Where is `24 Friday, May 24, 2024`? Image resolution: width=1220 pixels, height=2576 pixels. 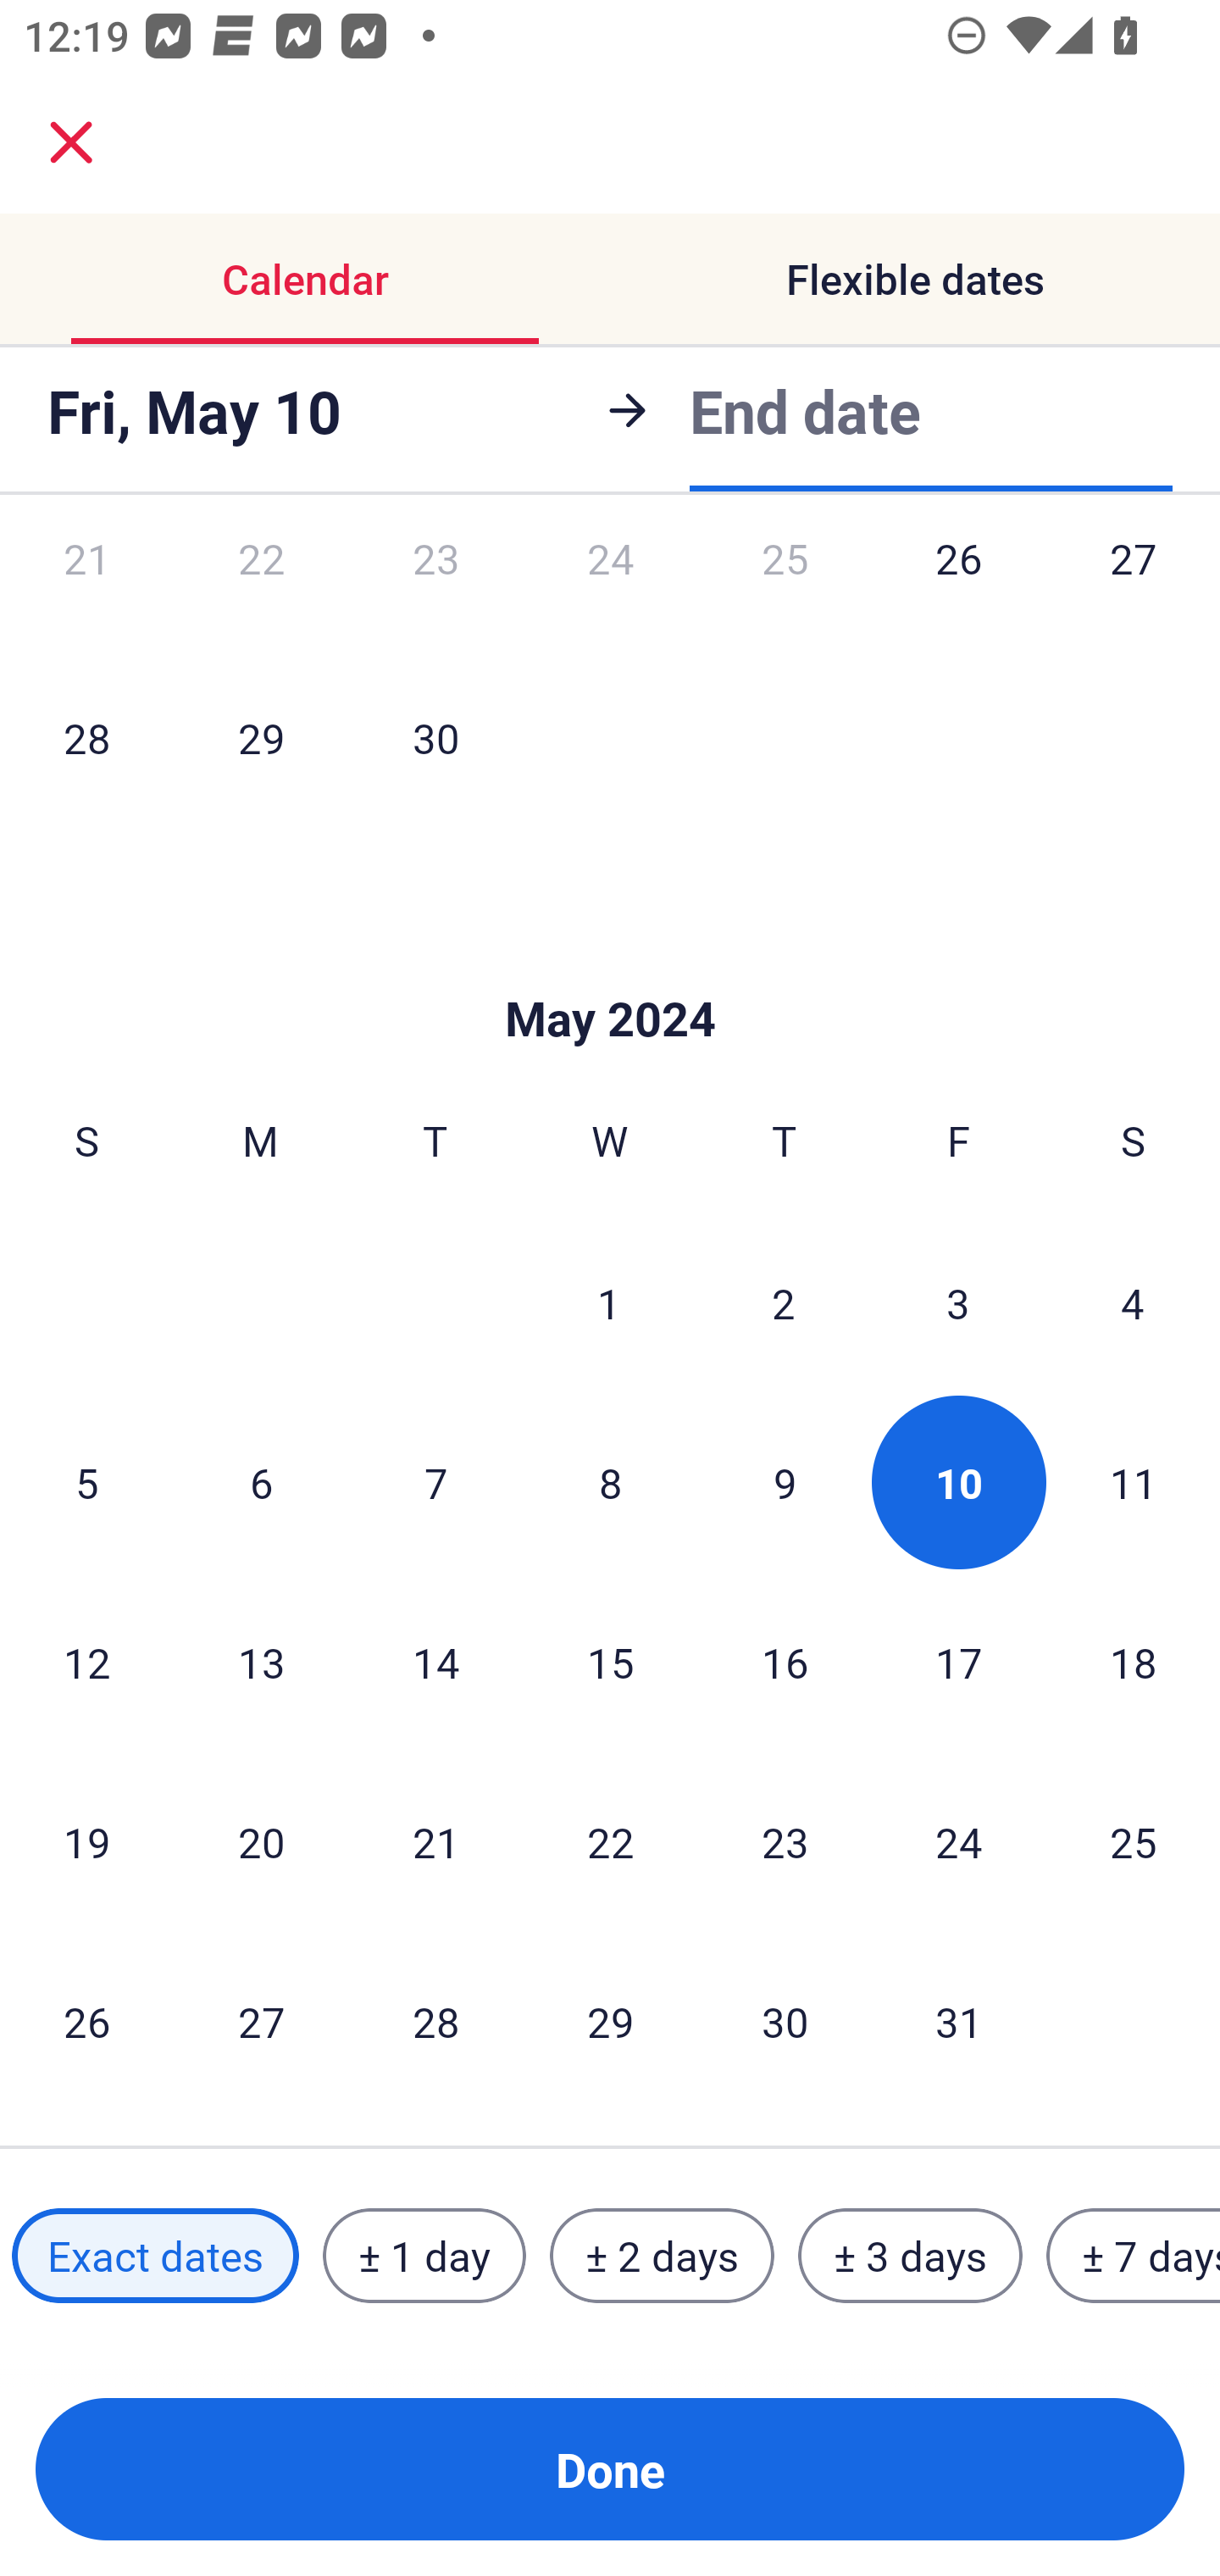 24 Friday, May 24, 2024 is located at coordinates (959, 1841).